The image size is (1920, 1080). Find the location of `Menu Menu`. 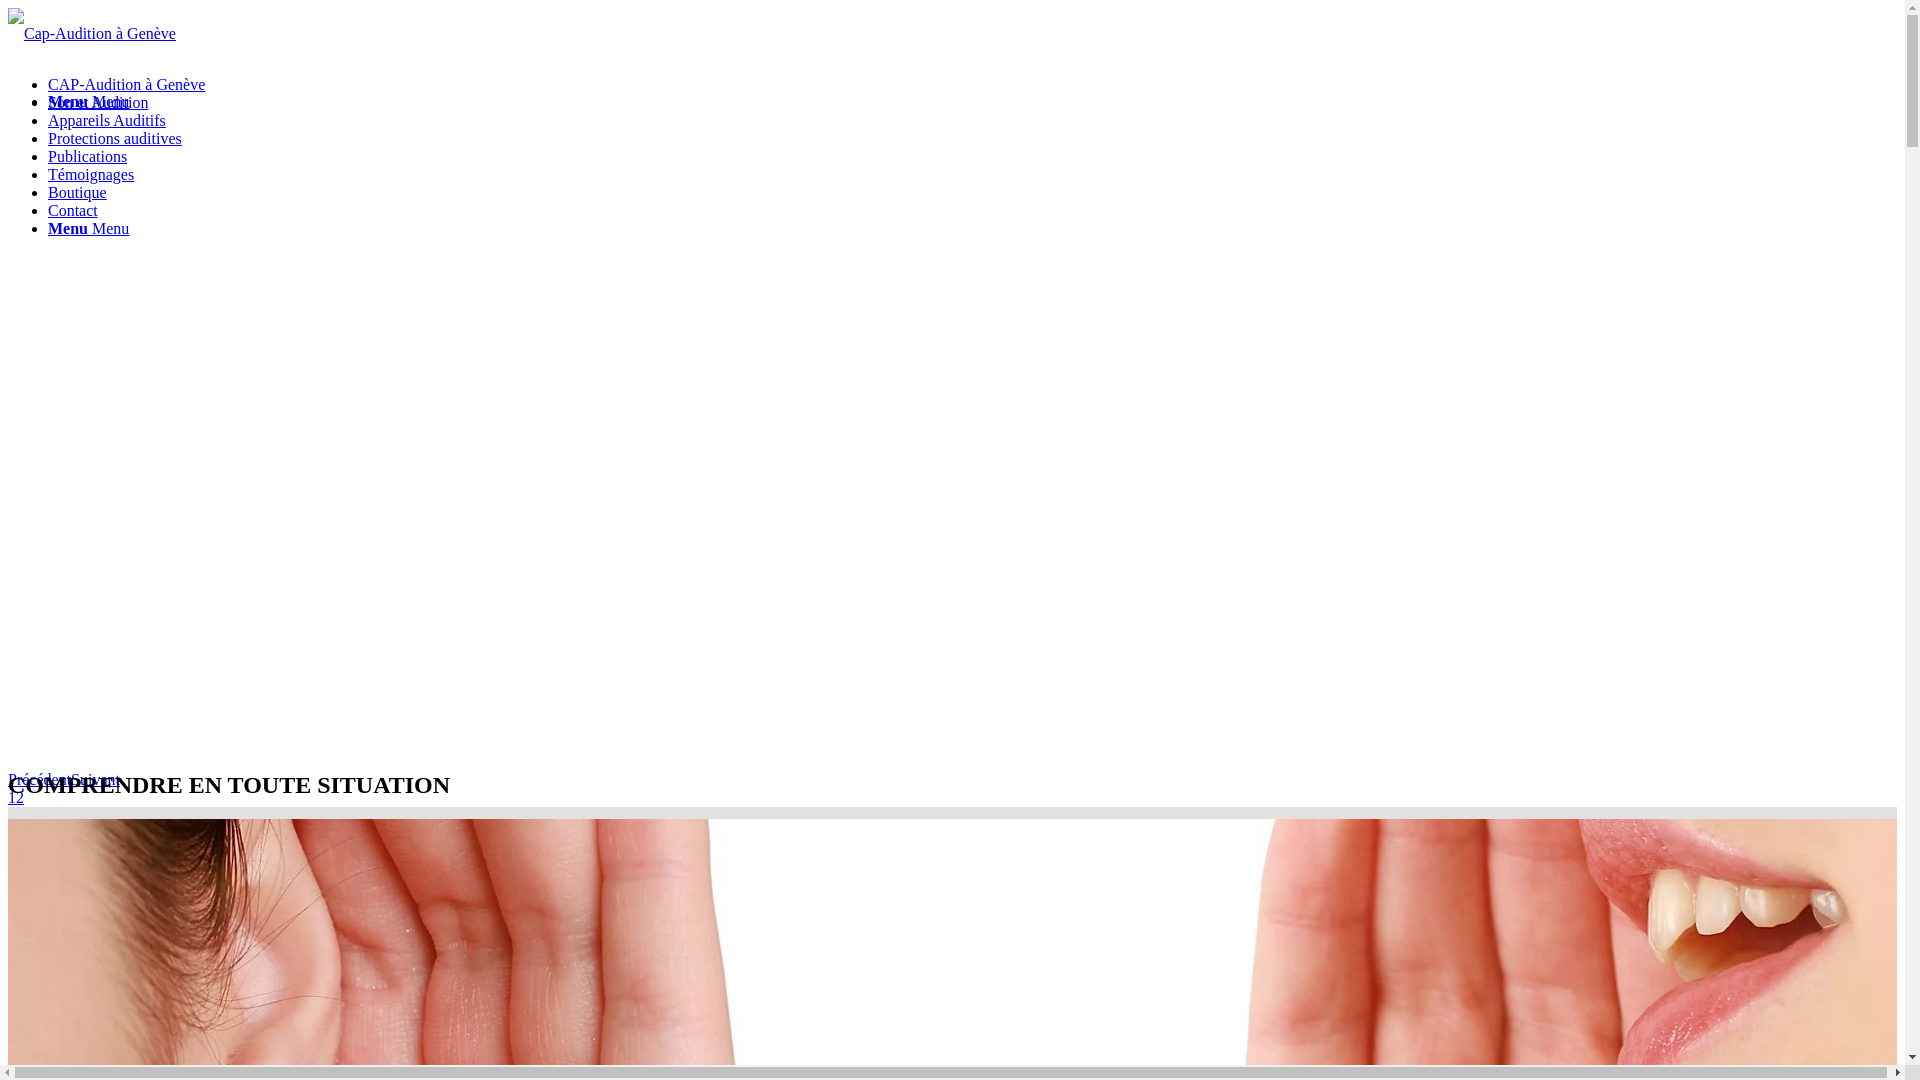

Menu Menu is located at coordinates (88, 102).